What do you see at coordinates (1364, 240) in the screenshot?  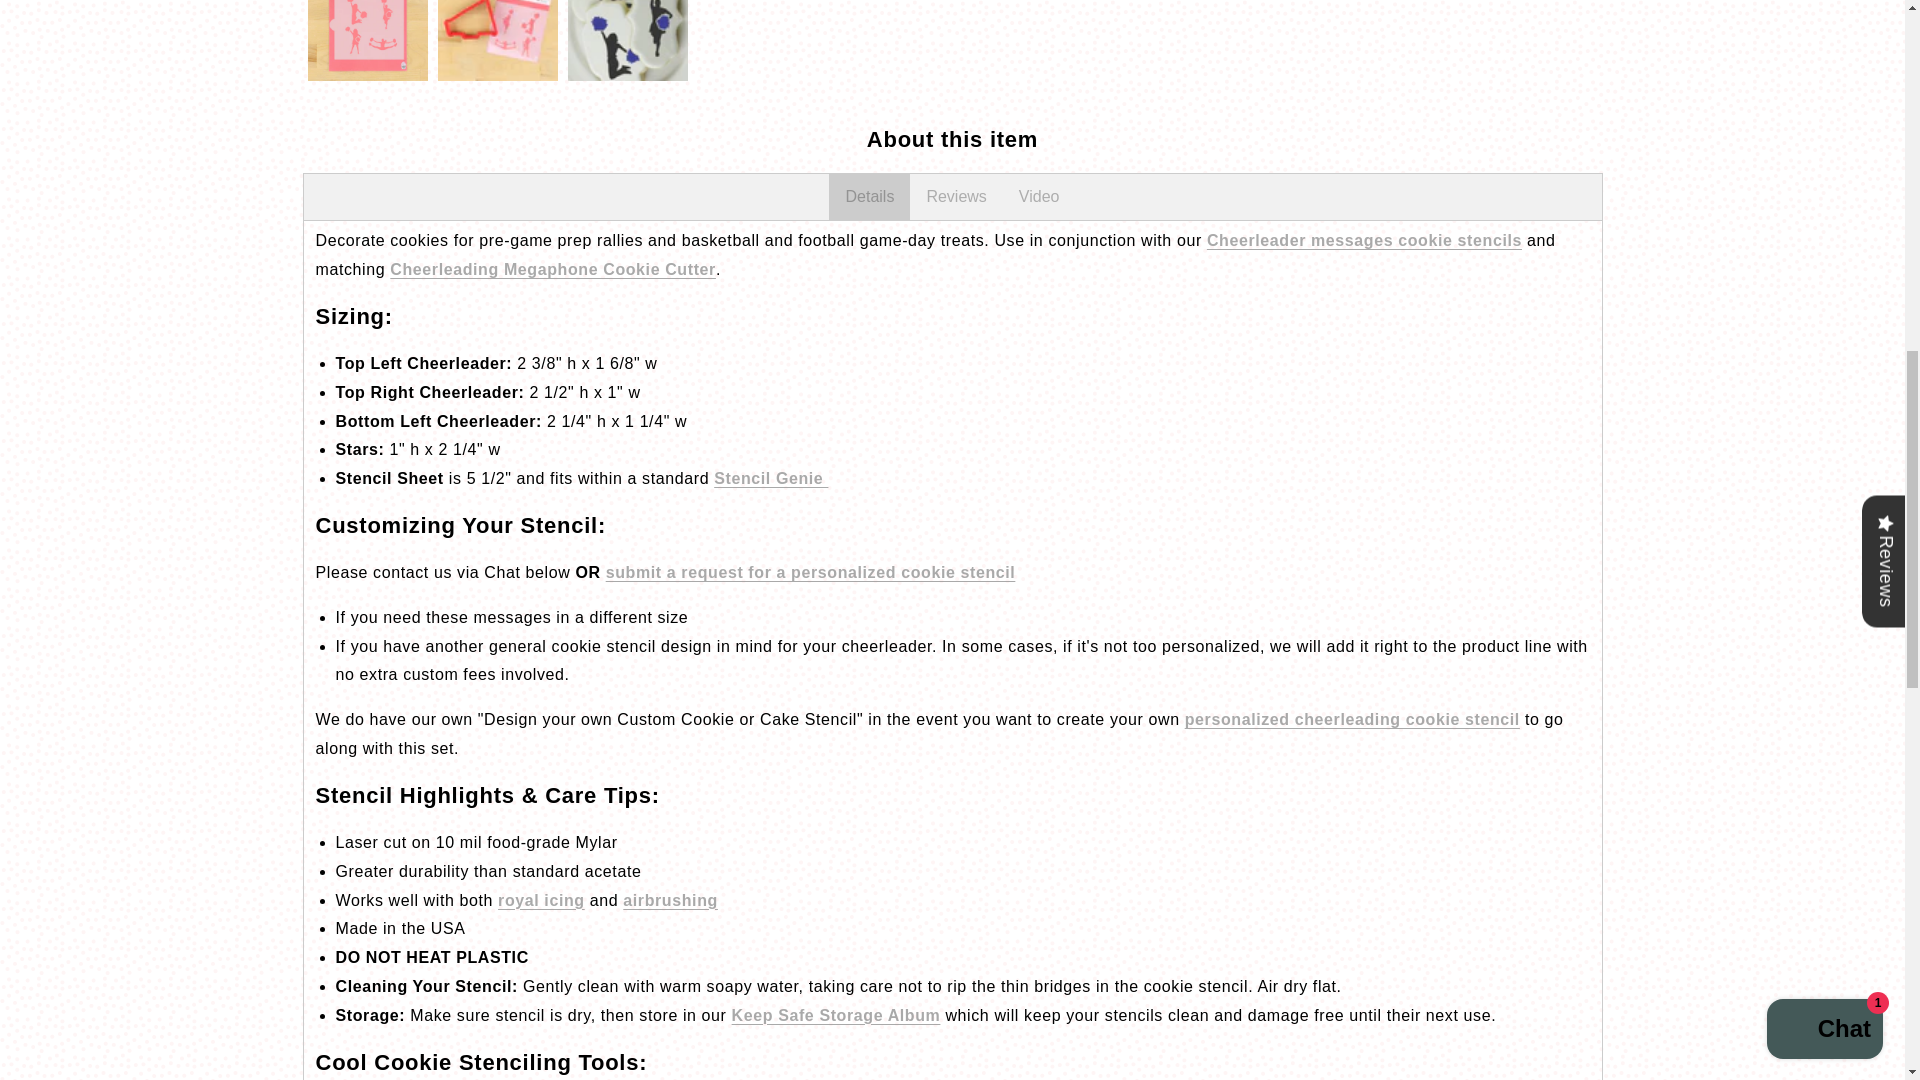 I see `Cheerleader Words Cookie Stencil` at bounding box center [1364, 240].